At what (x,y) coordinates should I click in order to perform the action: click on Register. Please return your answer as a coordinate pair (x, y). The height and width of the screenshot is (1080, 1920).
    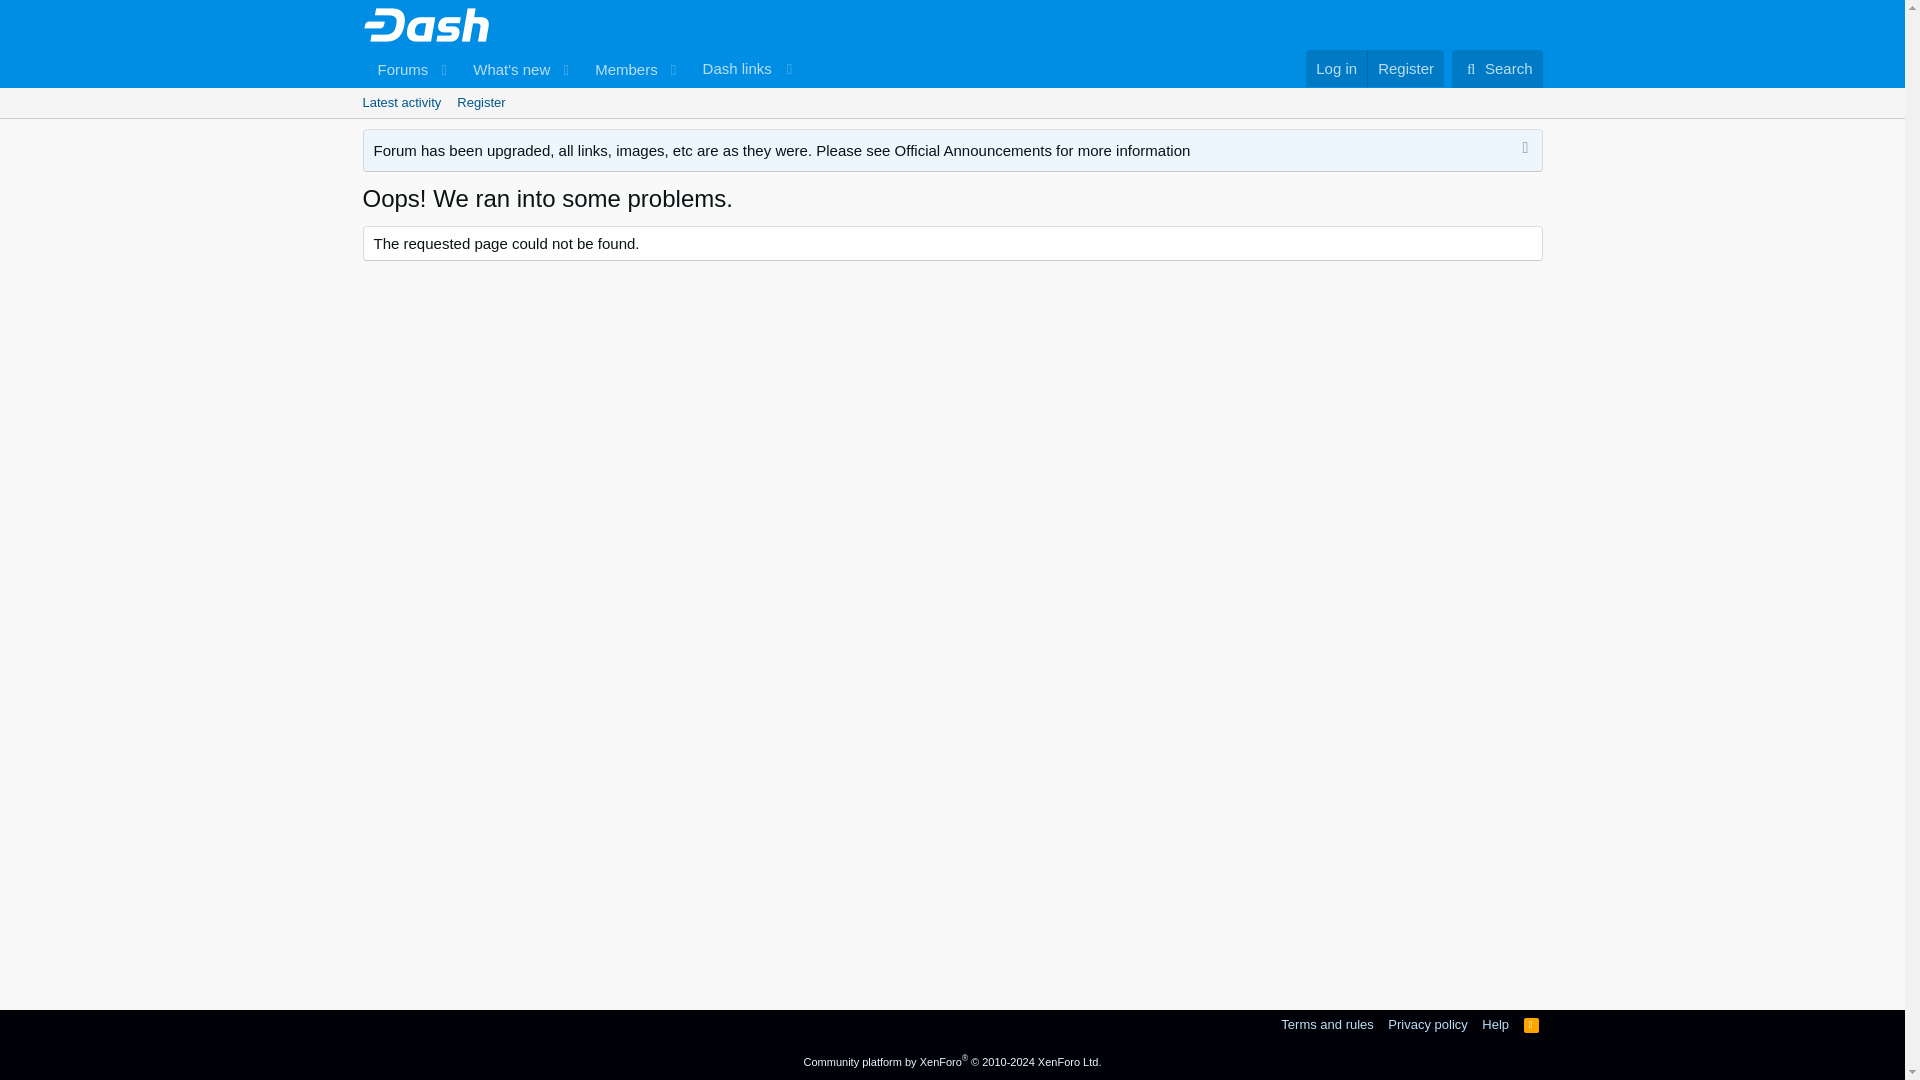
    Looking at the image, I should click on (1522, 150).